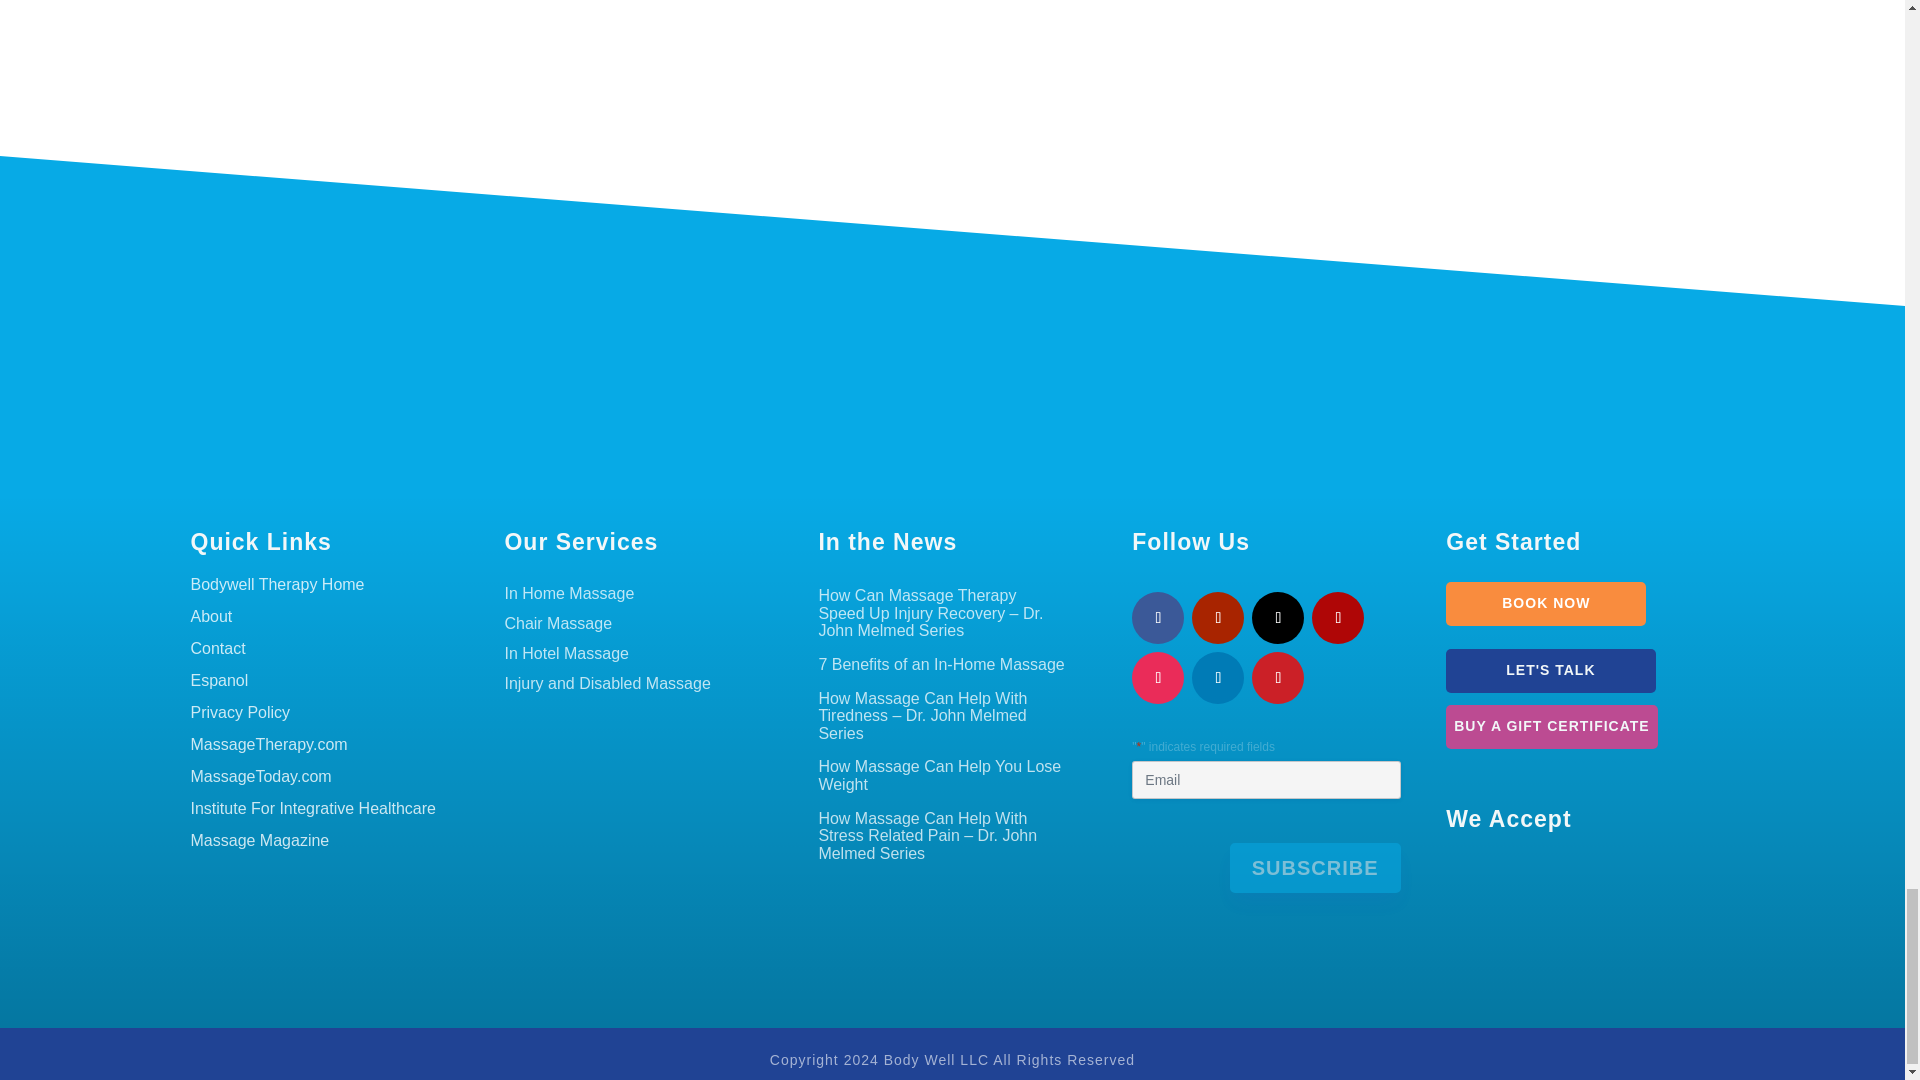  Describe the element at coordinates (1316, 868) in the screenshot. I see `SUBSCRIBE` at that location.